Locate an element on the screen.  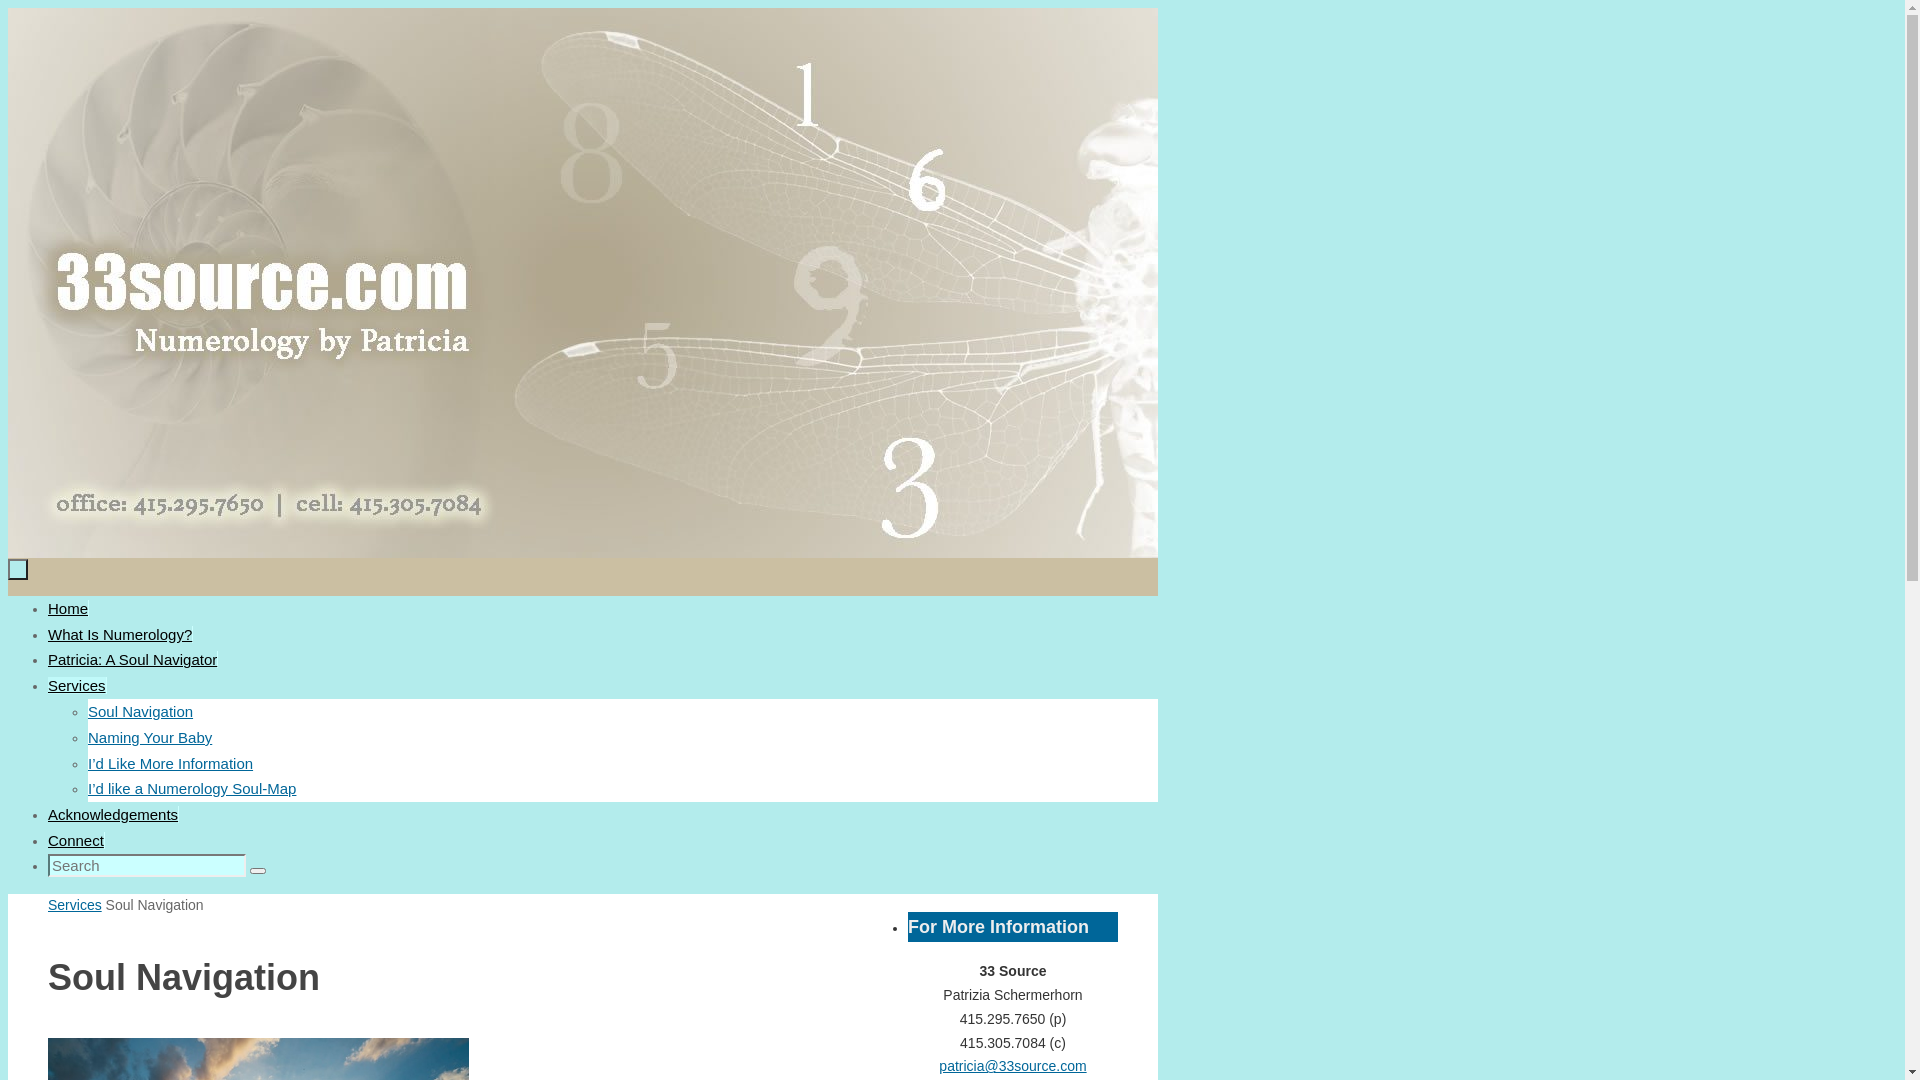
Services is located at coordinates (77, 686).